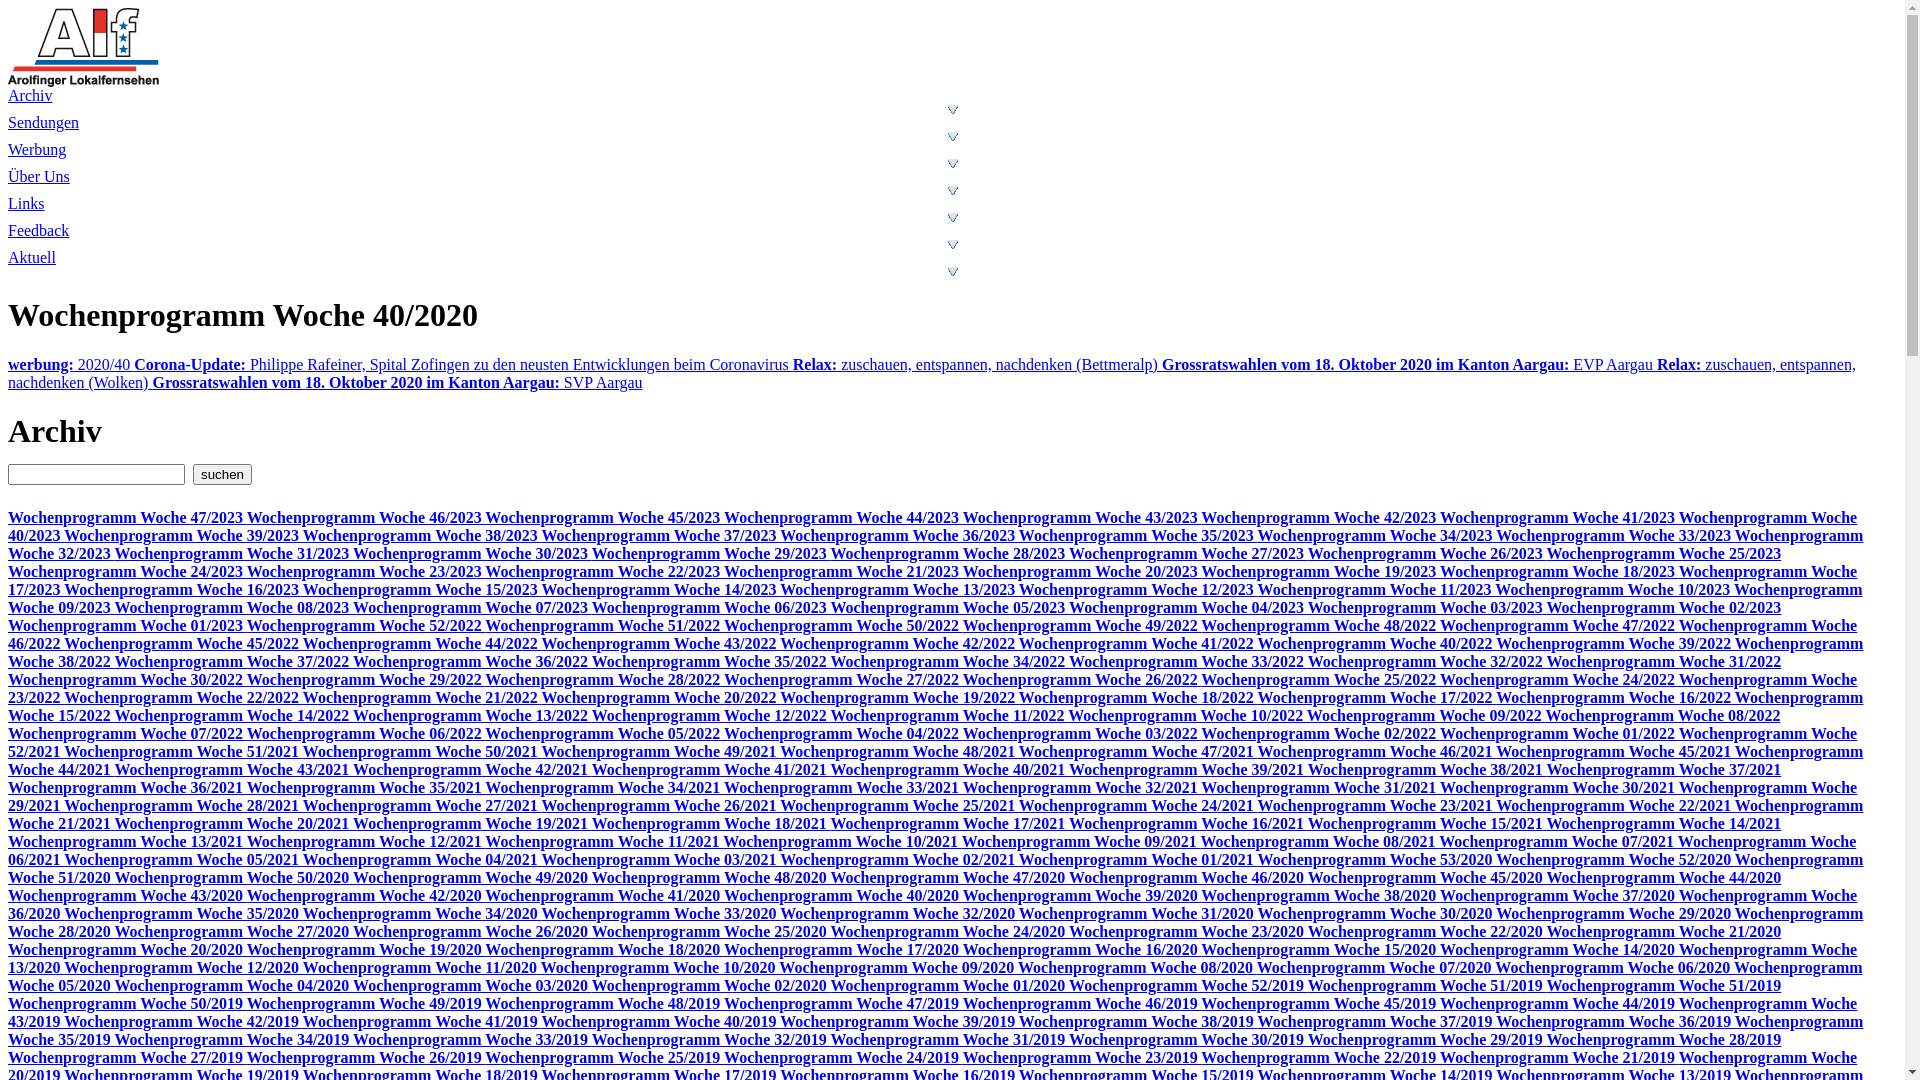 This screenshot has height=1080, width=1920. Describe the element at coordinates (978, 364) in the screenshot. I see `Relax: zuschauen, entspannen, nachdenken (Bettmeralp)` at that location.